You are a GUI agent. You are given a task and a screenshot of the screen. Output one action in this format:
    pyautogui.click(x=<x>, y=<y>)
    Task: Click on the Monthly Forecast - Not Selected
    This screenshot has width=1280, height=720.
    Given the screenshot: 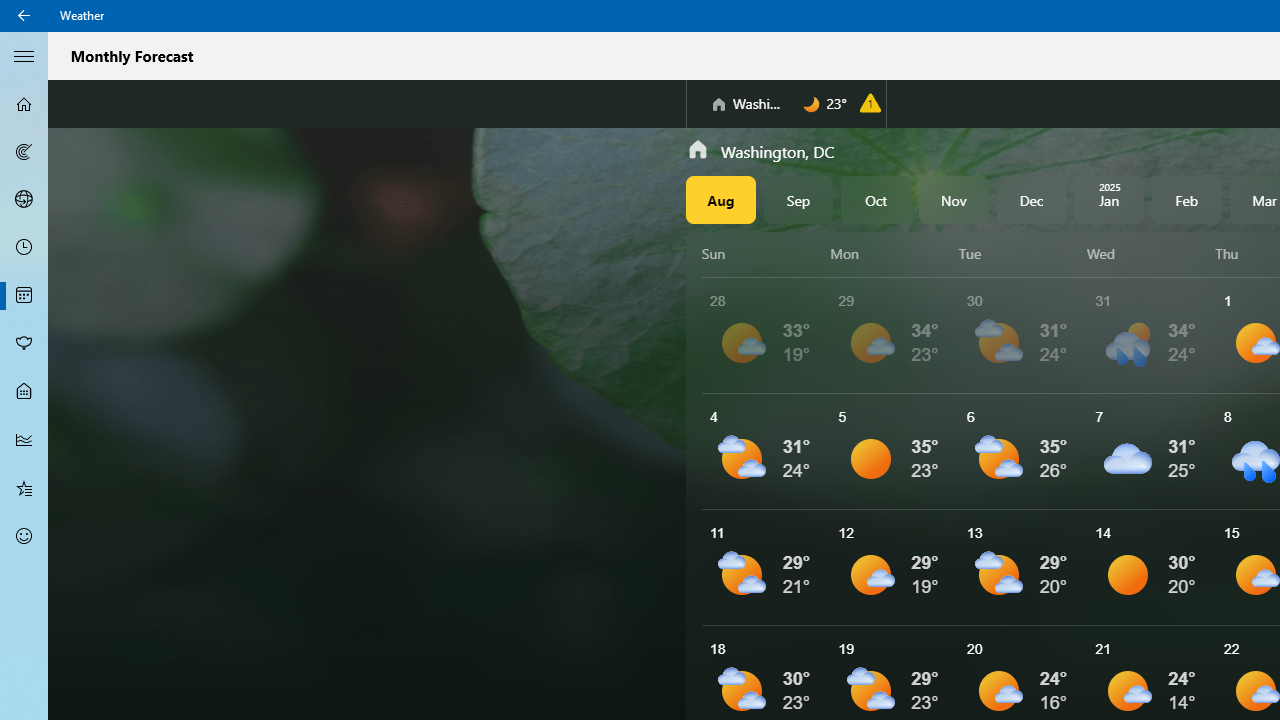 What is the action you would take?
    pyautogui.click(x=24, y=296)
    